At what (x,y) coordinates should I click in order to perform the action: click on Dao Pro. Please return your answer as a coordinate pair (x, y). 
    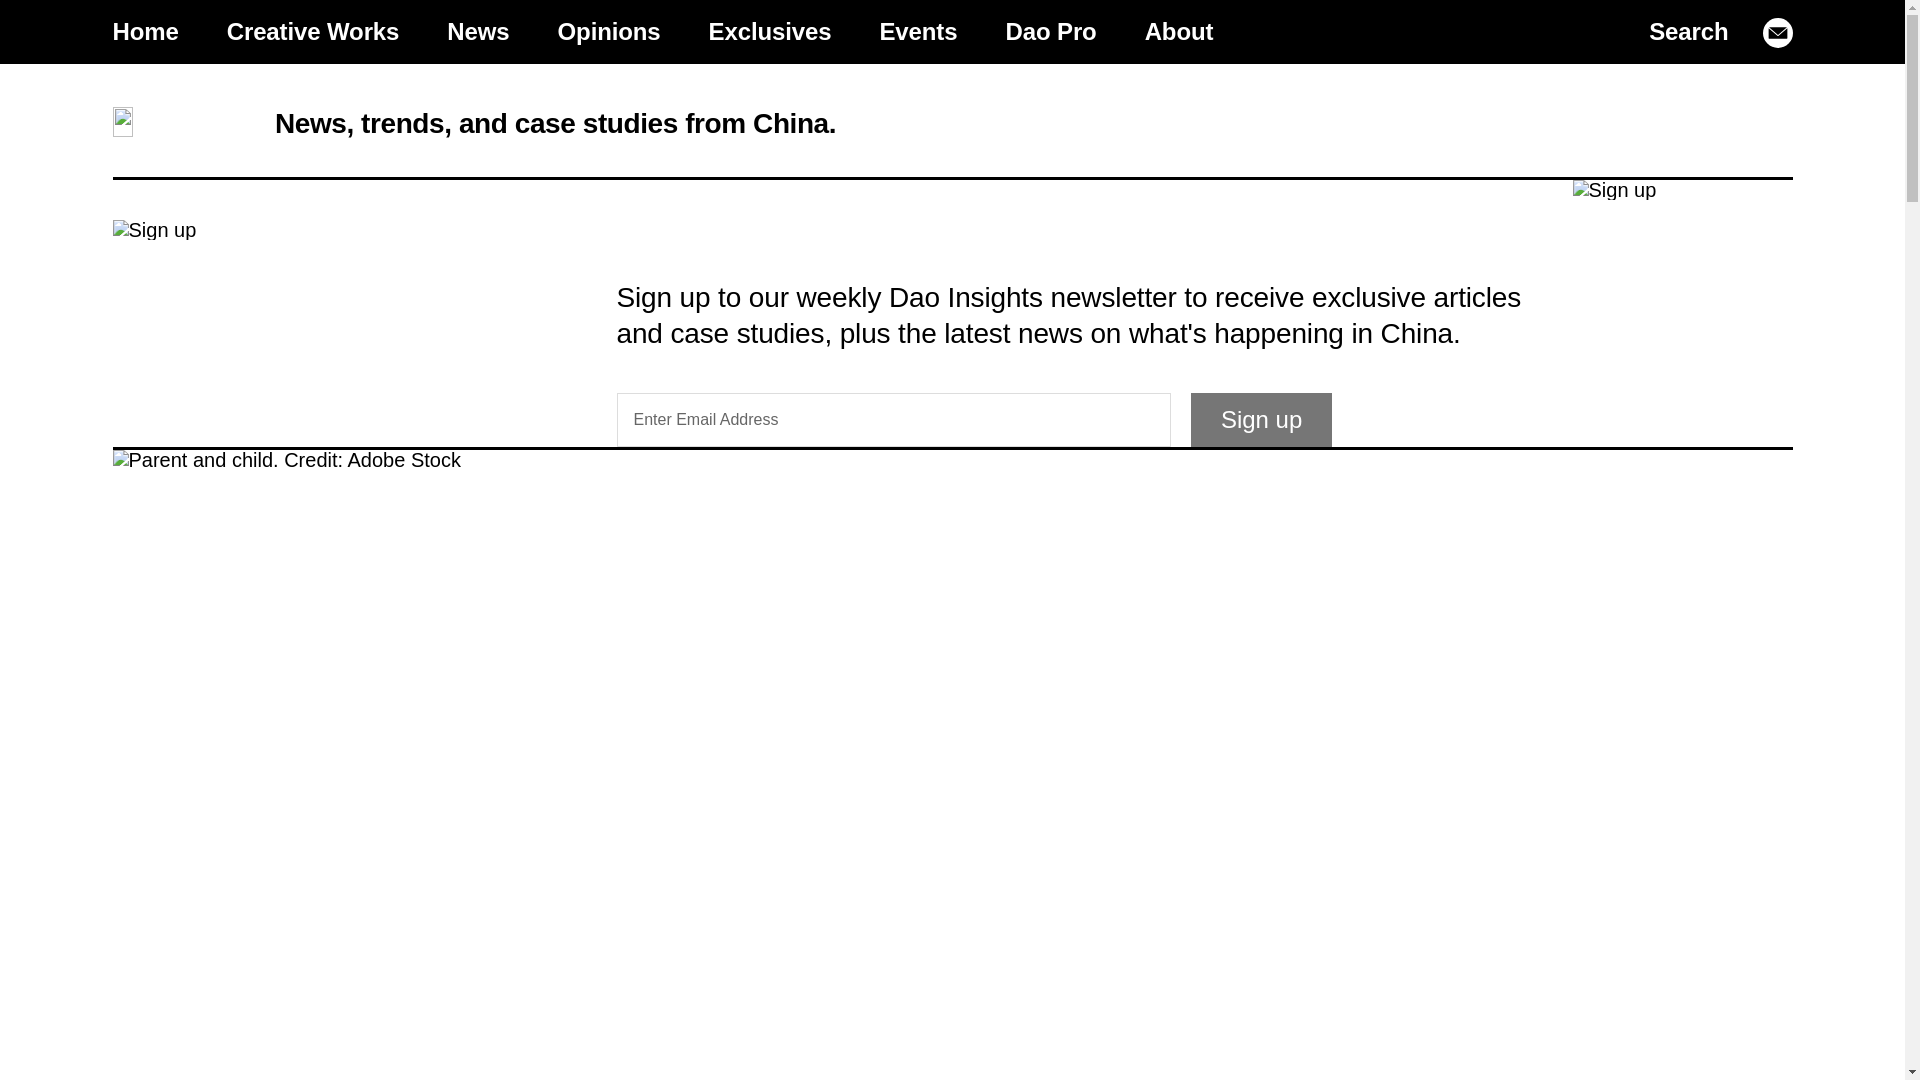
    Looking at the image, I should click on (1050, 32).